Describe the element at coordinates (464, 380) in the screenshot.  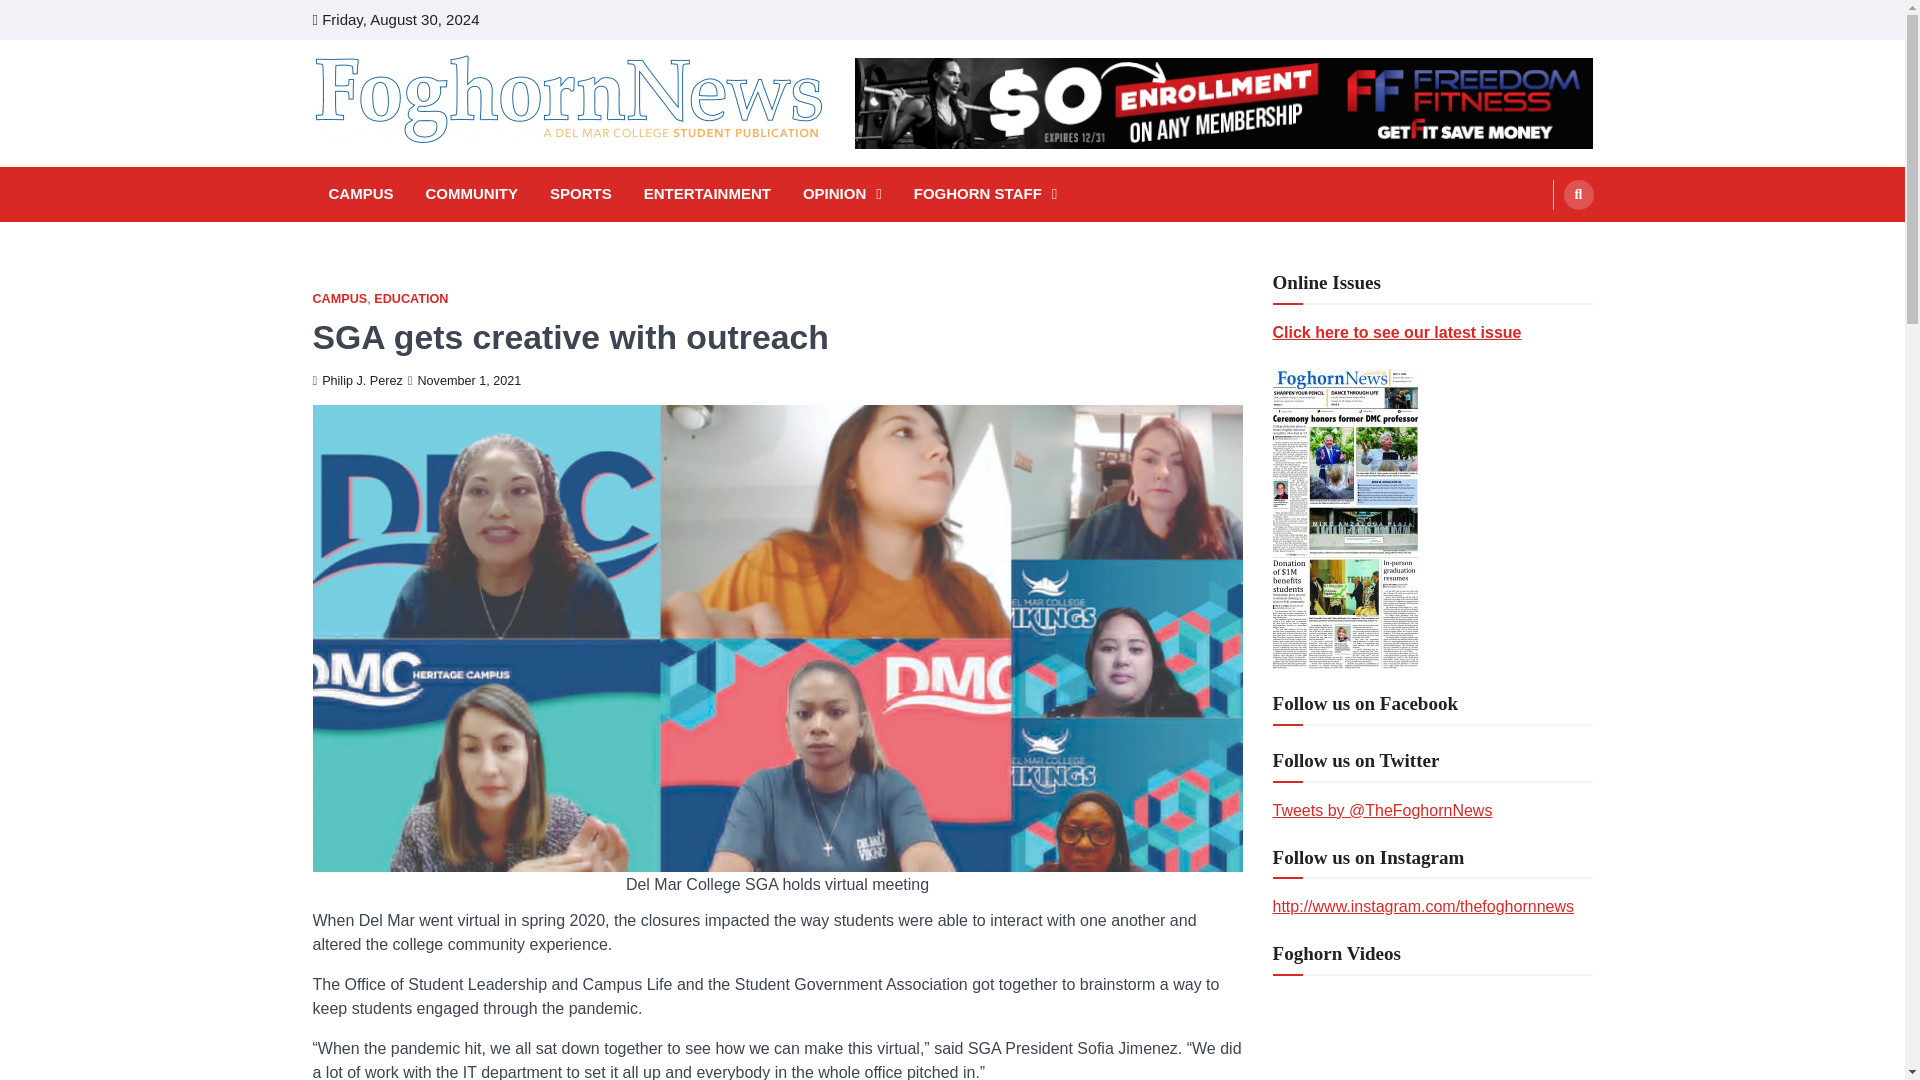
I see `November 1, 2021` at that location.